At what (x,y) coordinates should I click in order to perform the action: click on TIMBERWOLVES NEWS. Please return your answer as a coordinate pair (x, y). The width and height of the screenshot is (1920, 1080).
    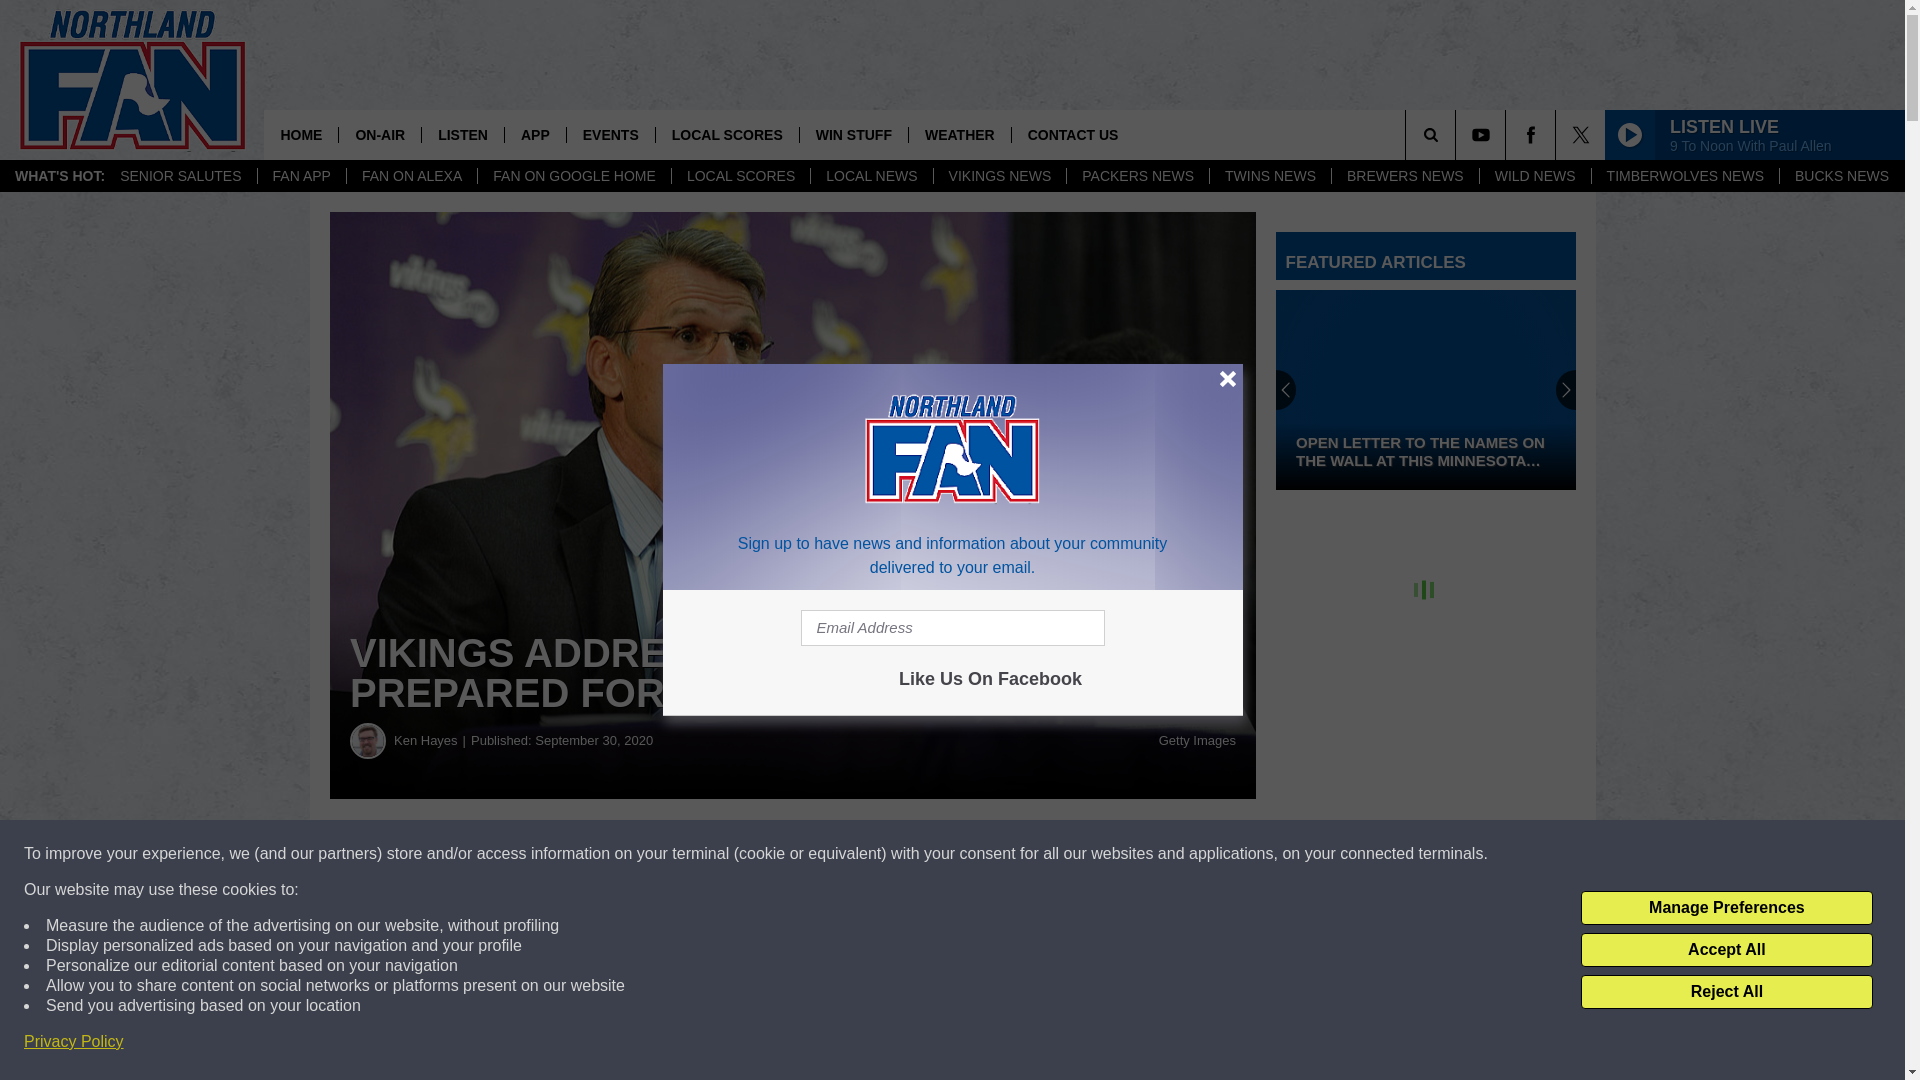
    Looking at the image, I should click on (1685, 176).